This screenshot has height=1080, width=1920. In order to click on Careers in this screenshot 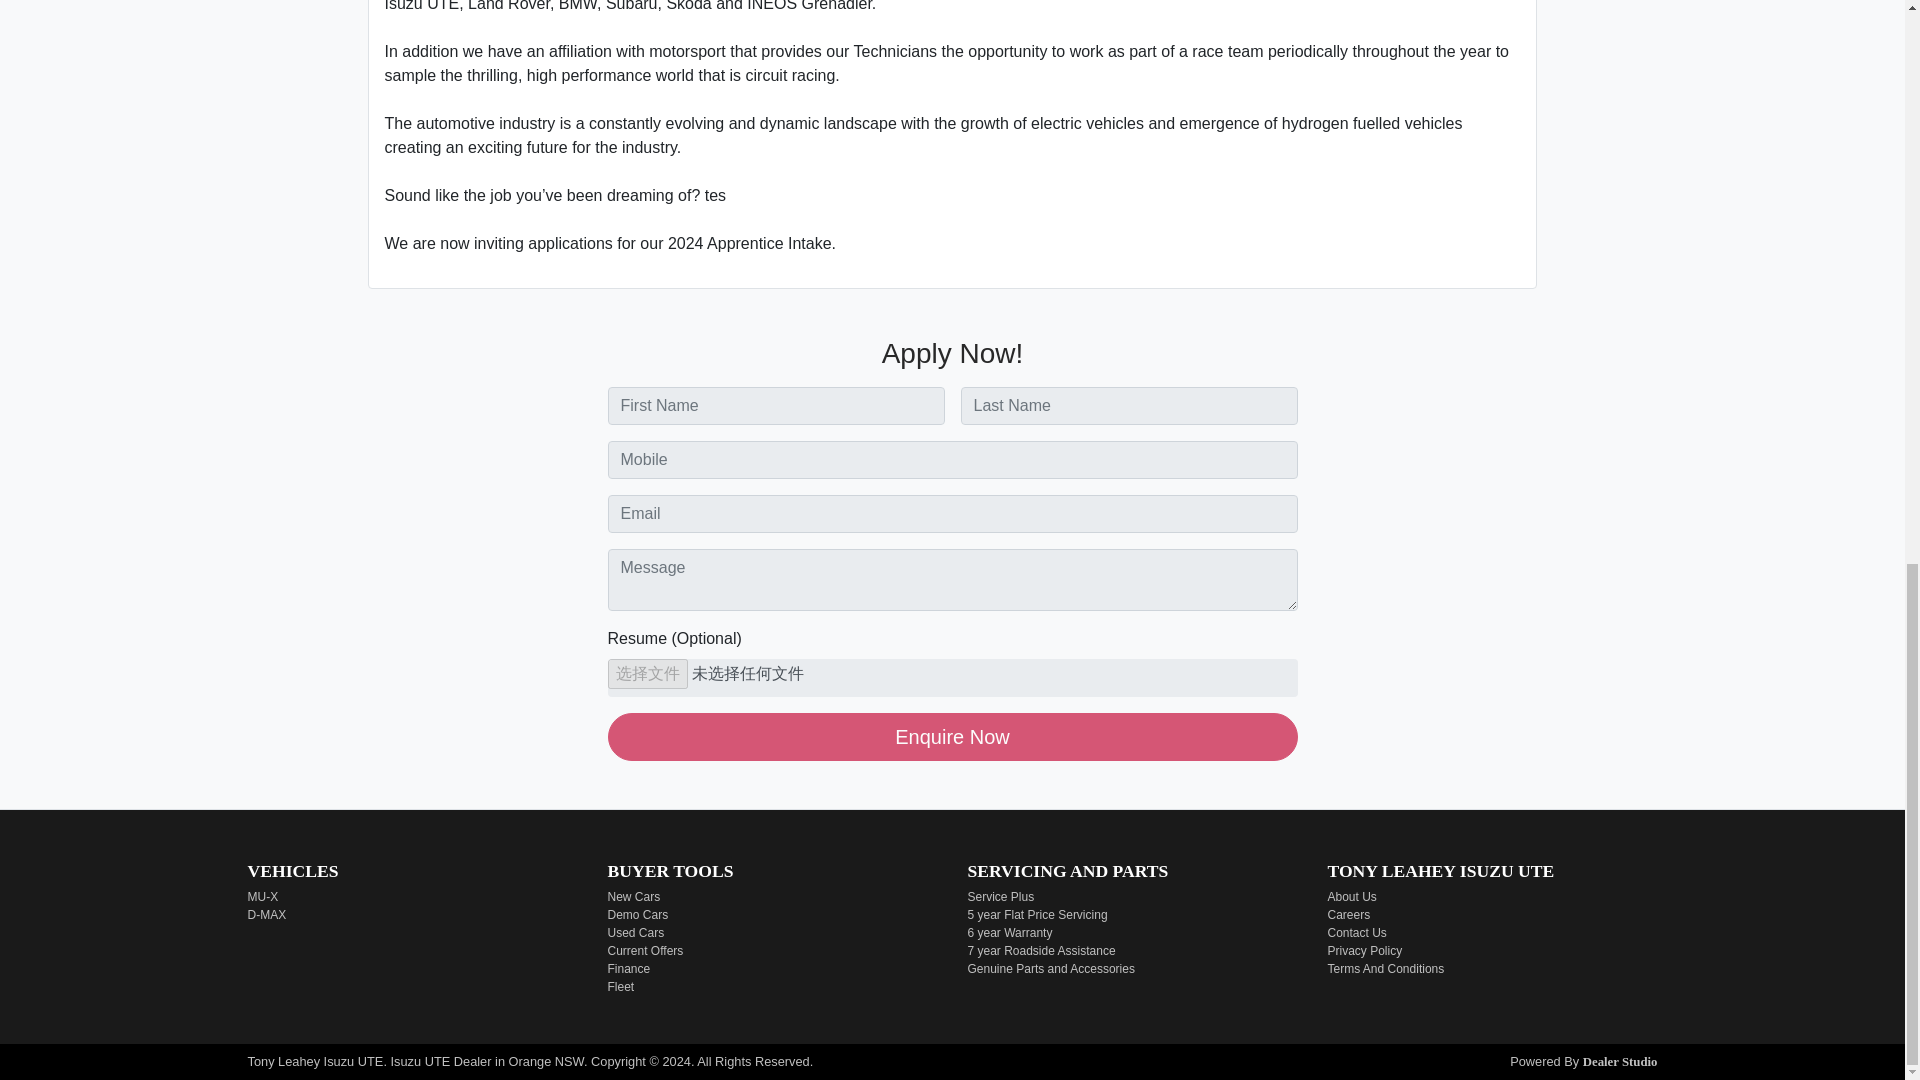, I will do `click(1349, 915)`.